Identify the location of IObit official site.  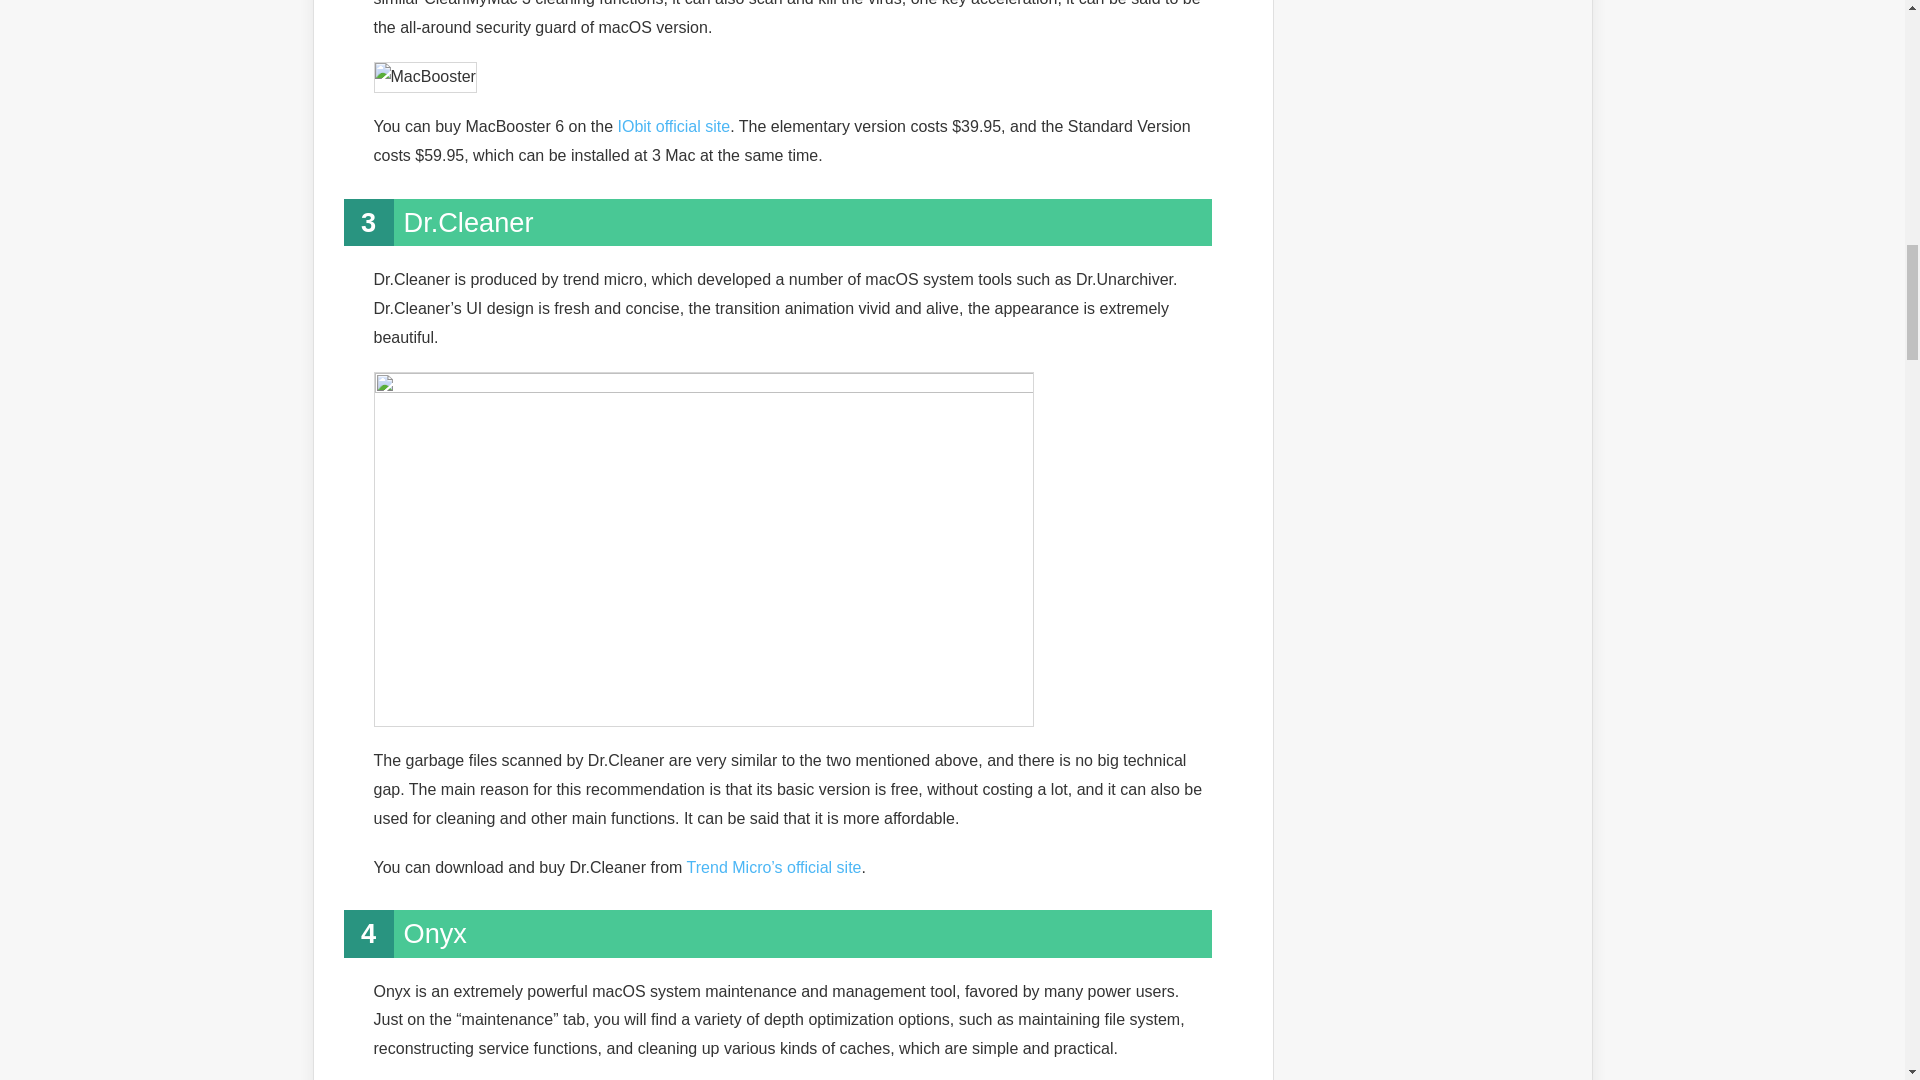
(674, 126).